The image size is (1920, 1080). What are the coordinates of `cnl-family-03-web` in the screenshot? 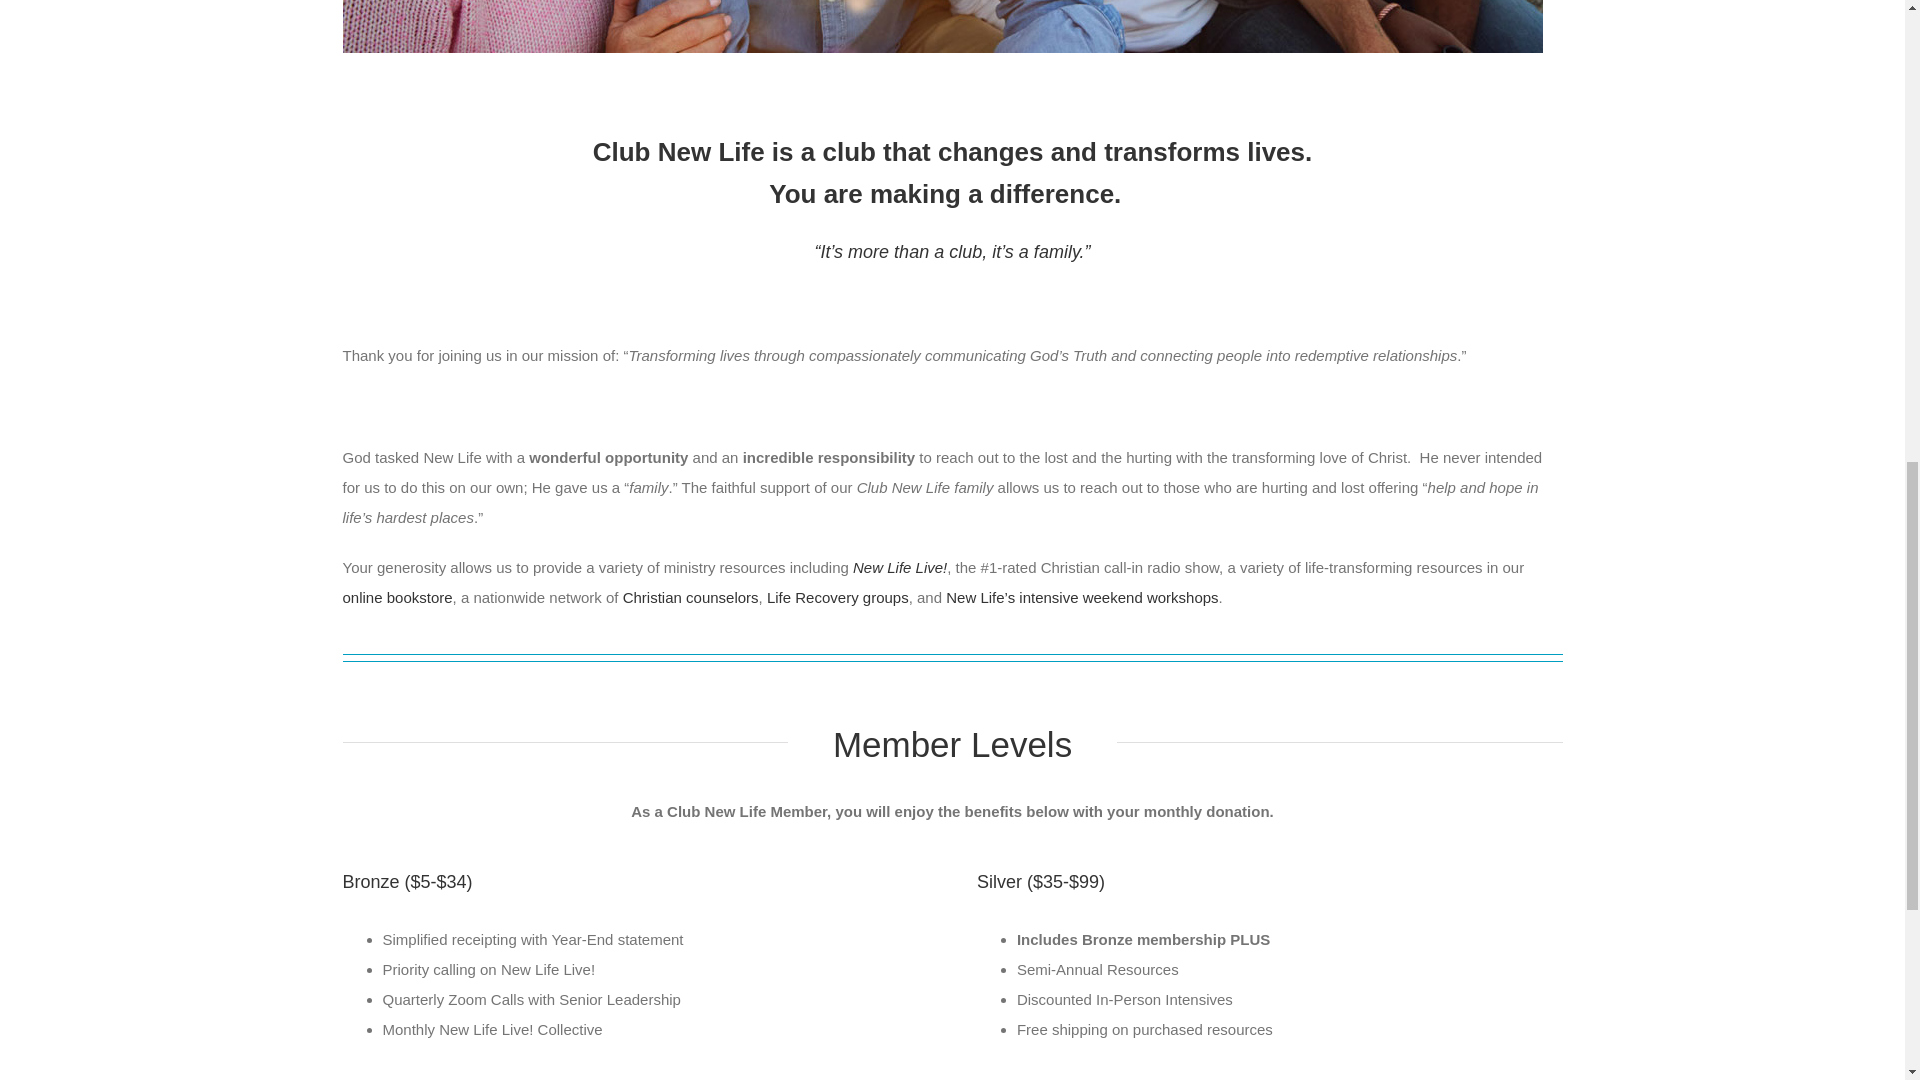 It's located at (941, 26).